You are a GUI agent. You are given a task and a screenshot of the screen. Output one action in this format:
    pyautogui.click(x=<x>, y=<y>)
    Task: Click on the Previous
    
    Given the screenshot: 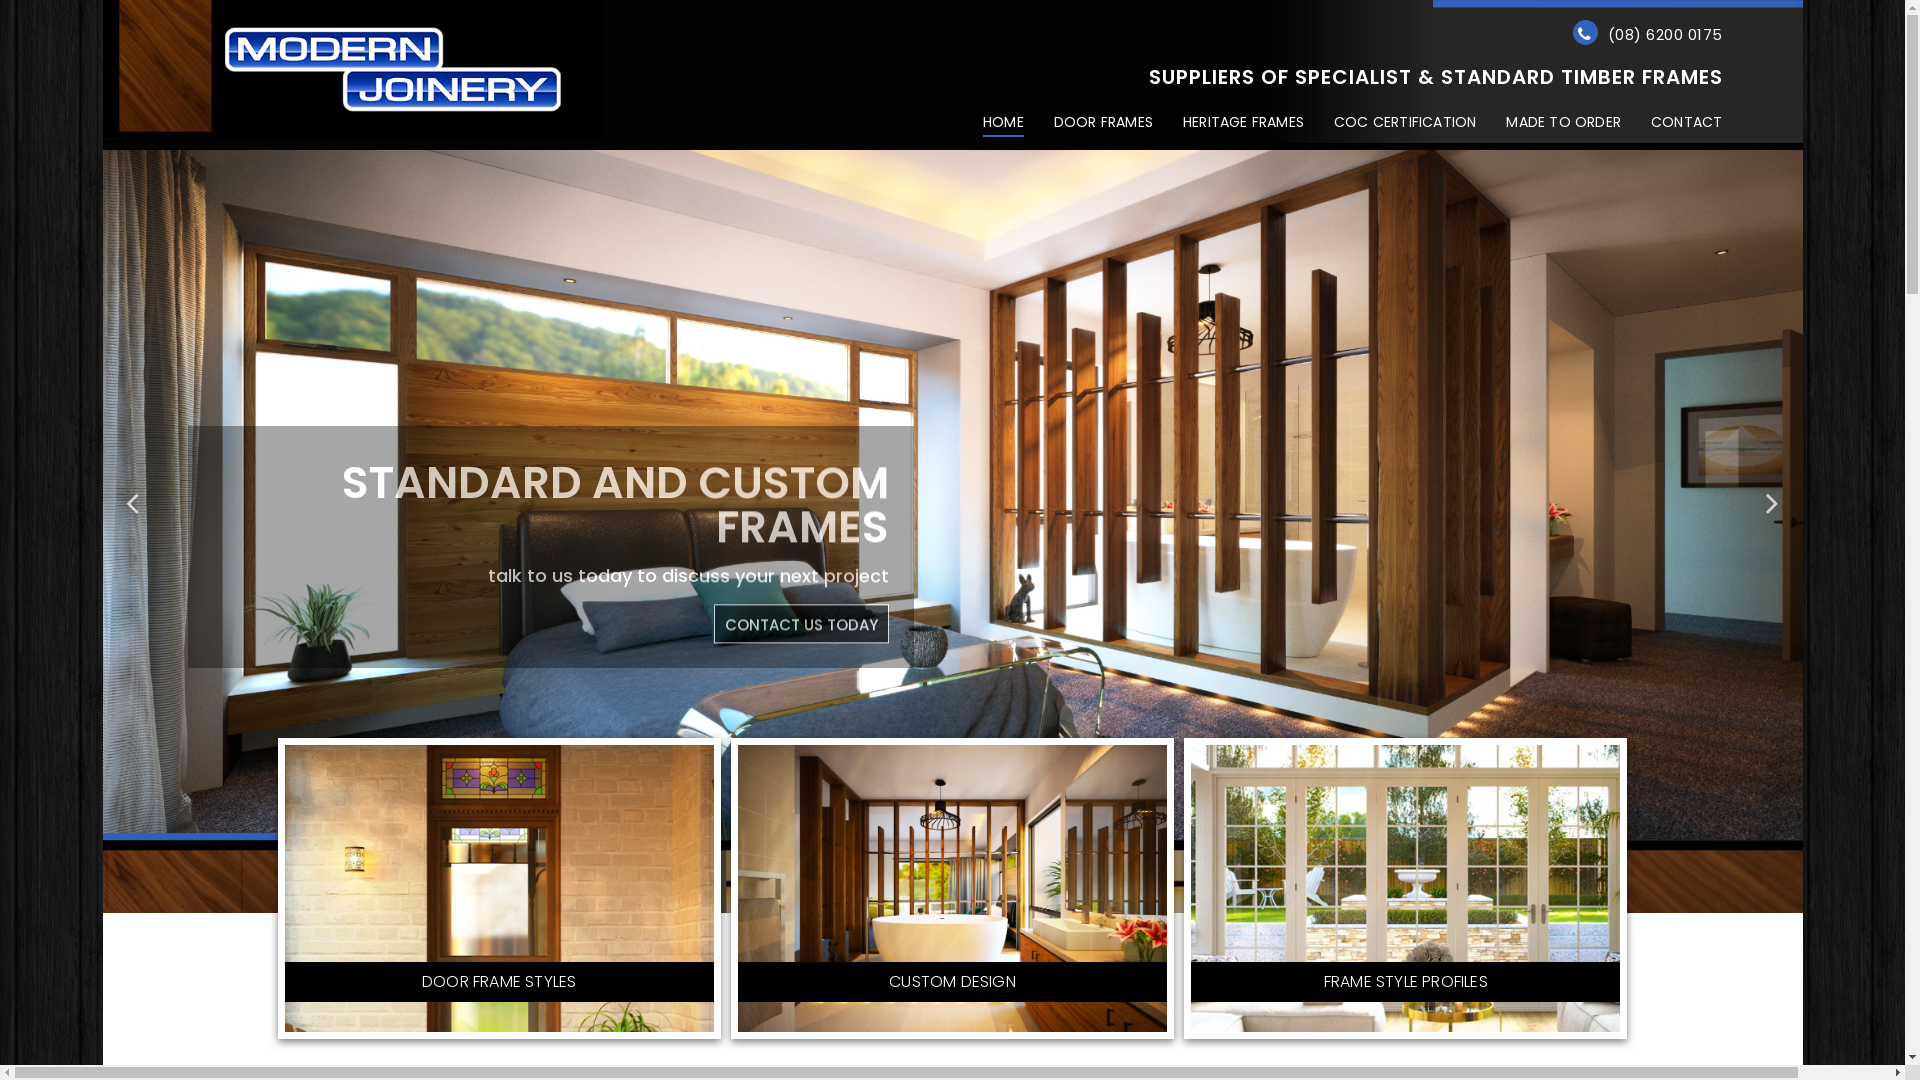 What is the action you would take?
    pyautogui.click(x=132, y=495)
    